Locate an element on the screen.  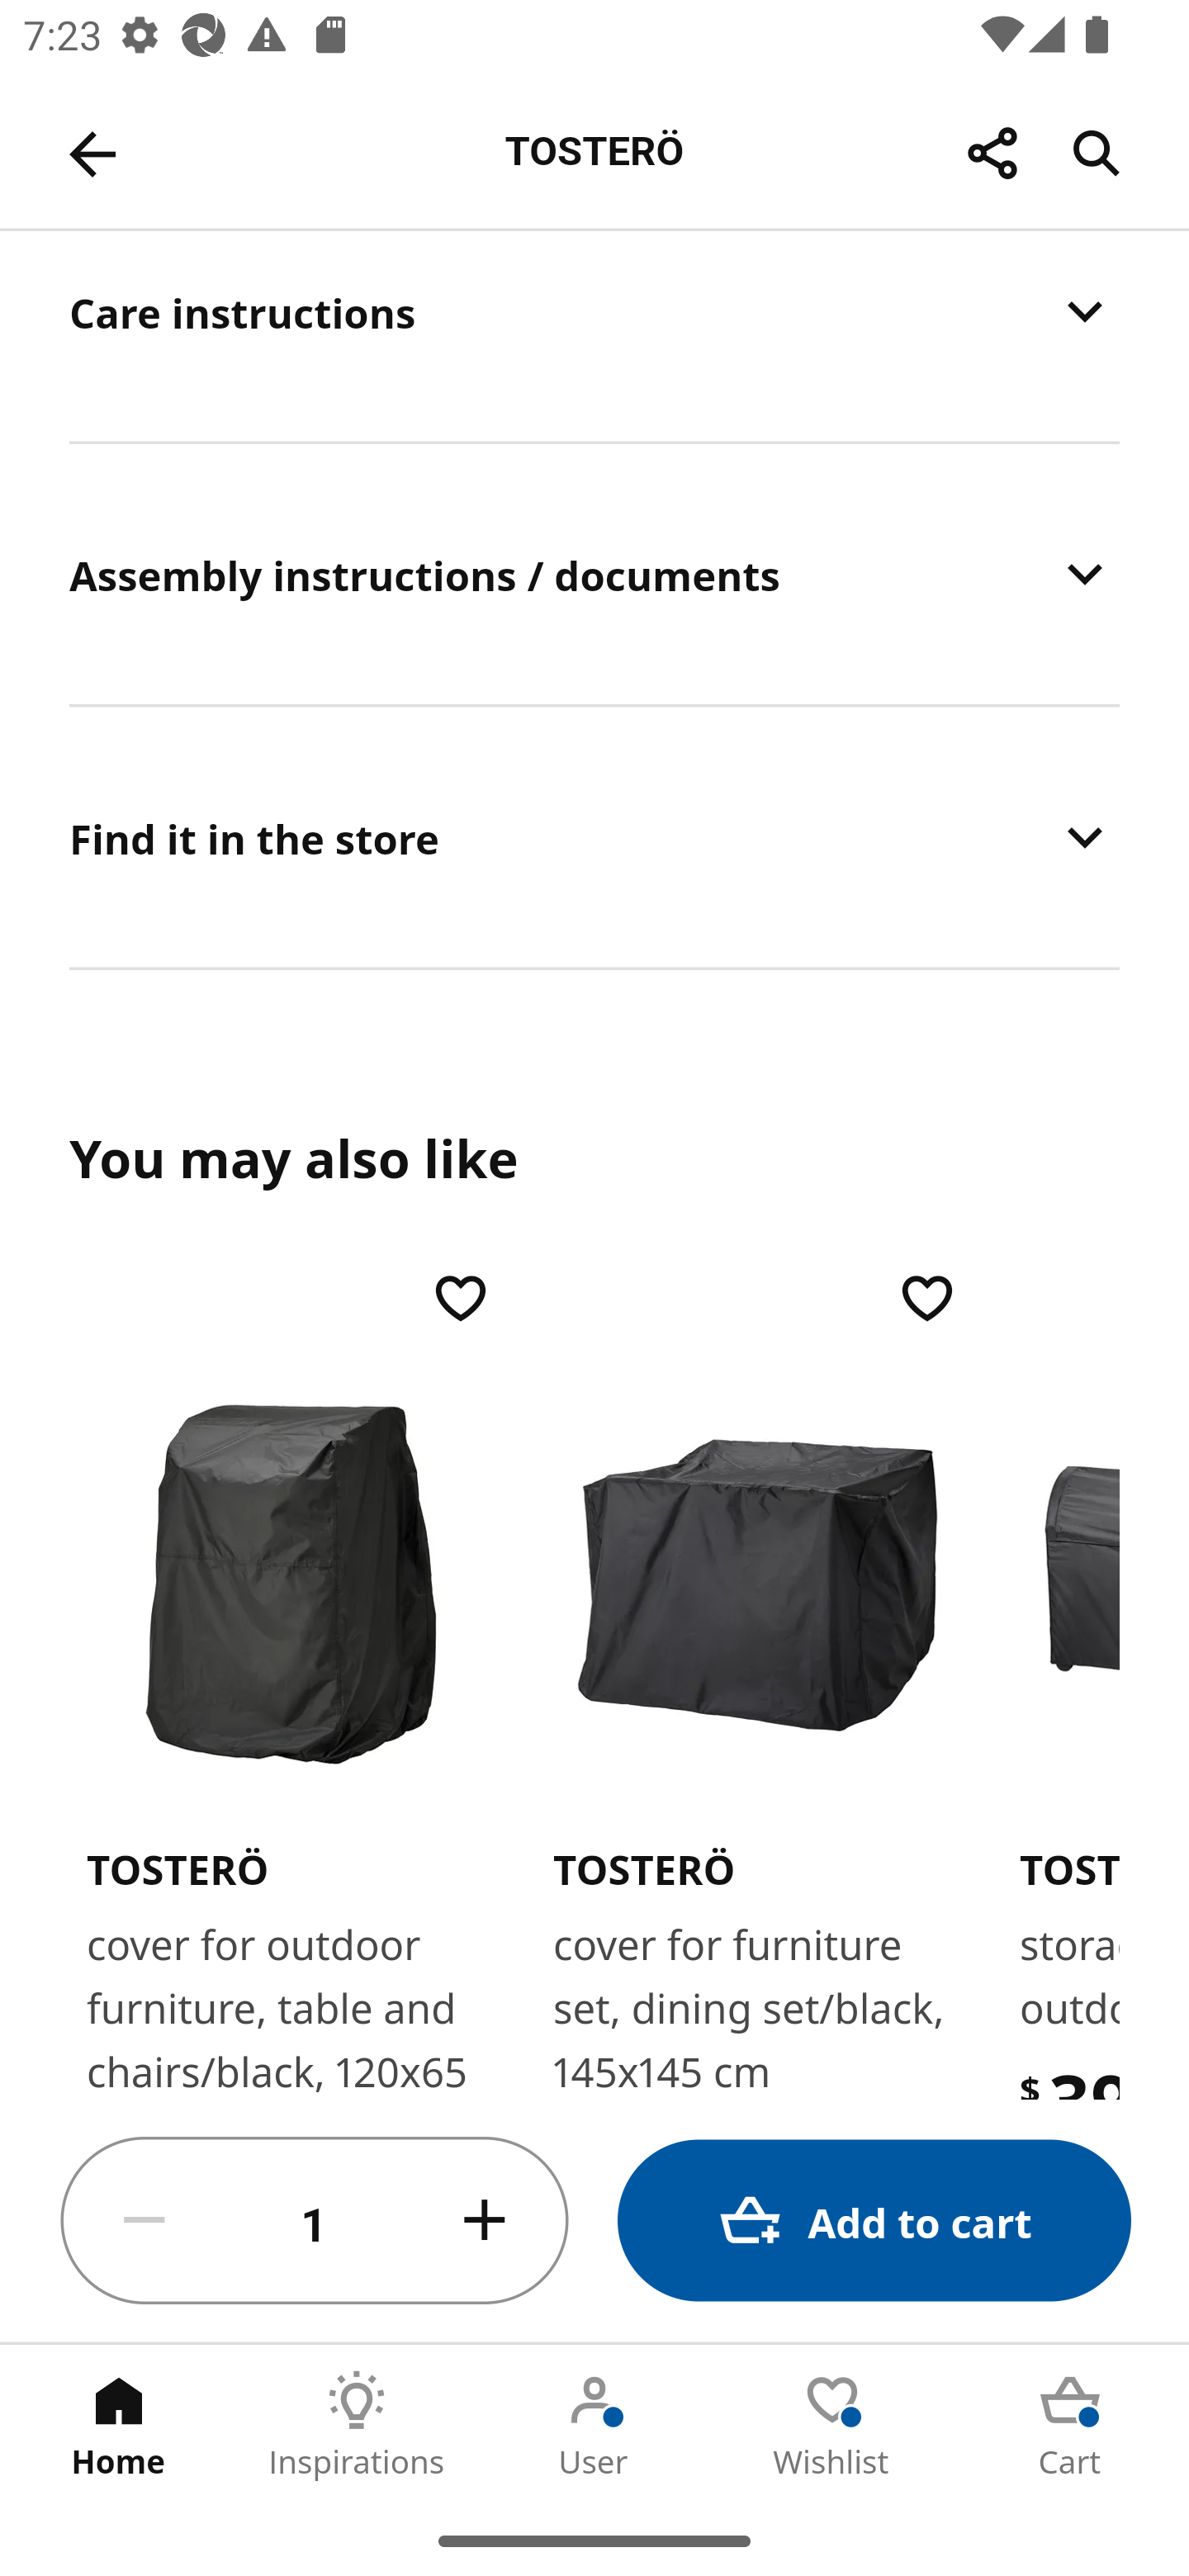
User
Tab 3 of 5 is located at coordinates (594, 2425).